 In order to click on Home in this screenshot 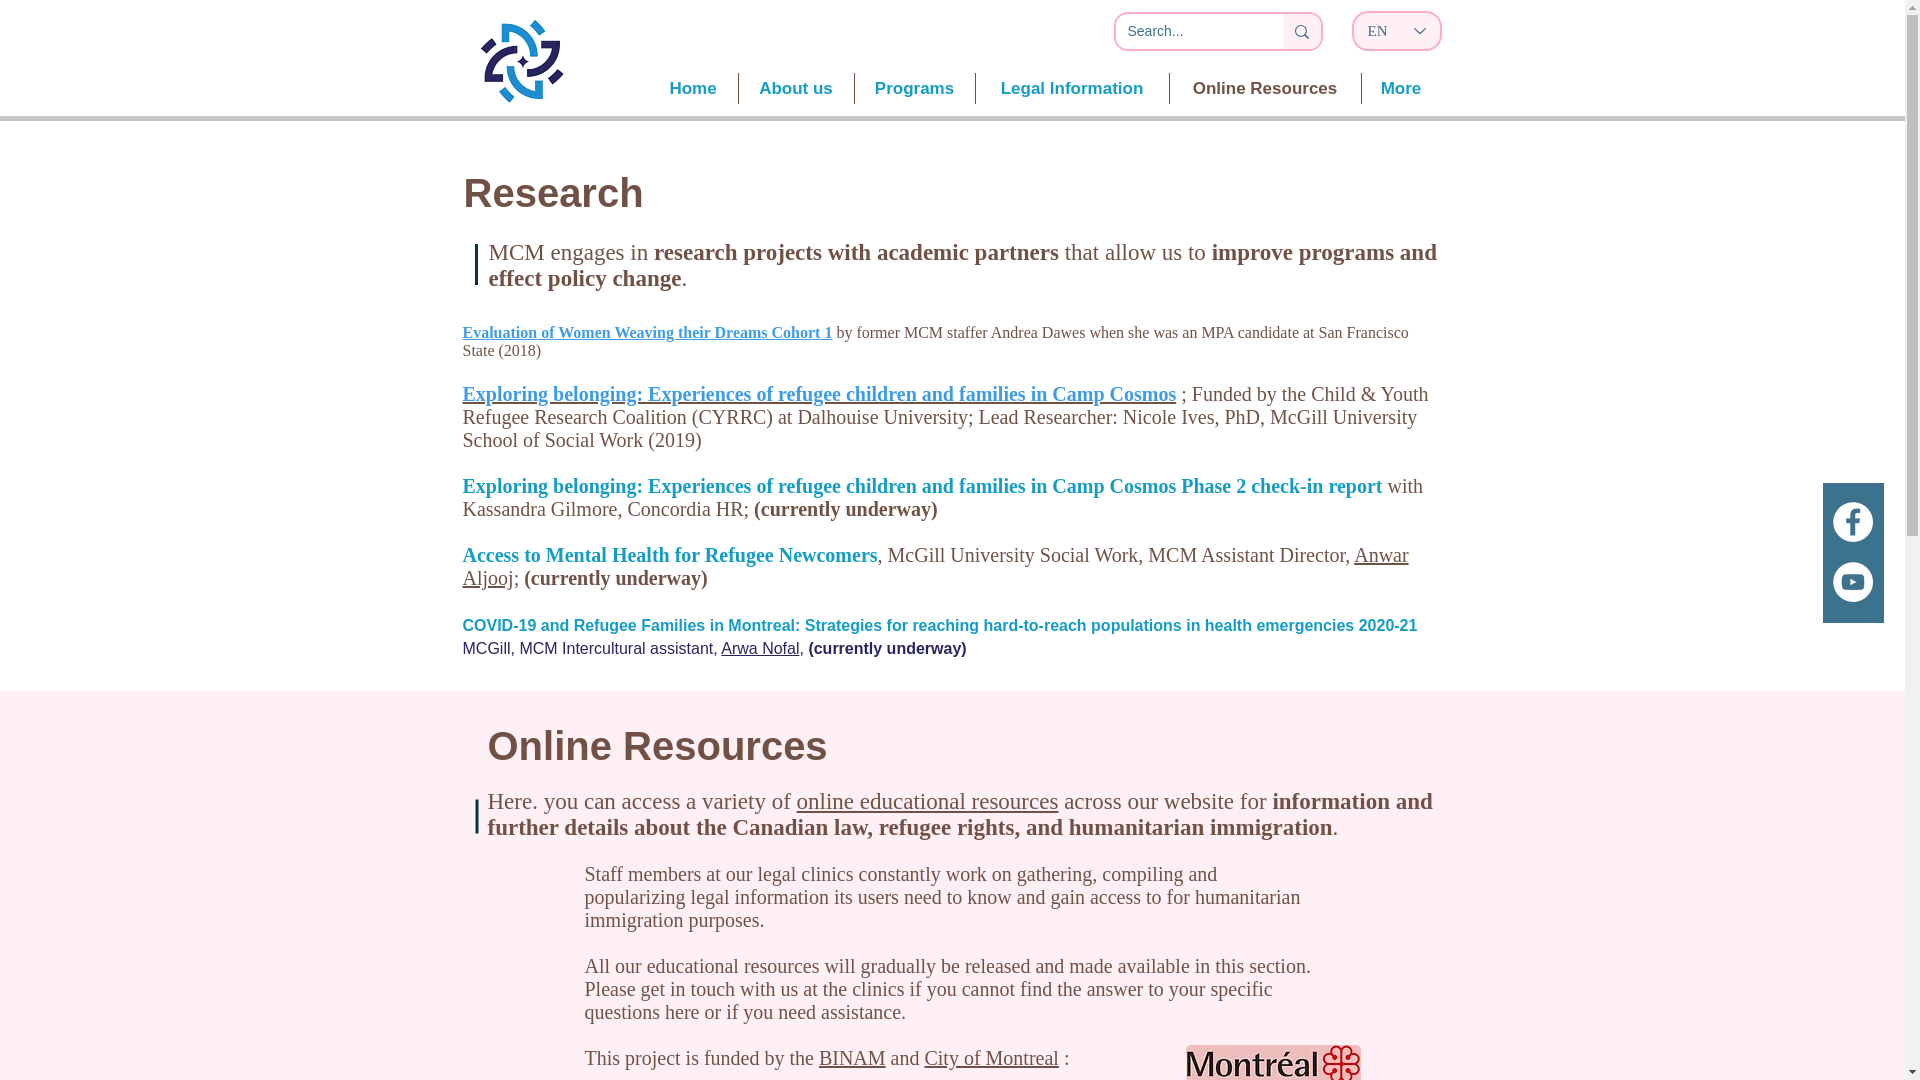, I will do `click(692, 88)`.